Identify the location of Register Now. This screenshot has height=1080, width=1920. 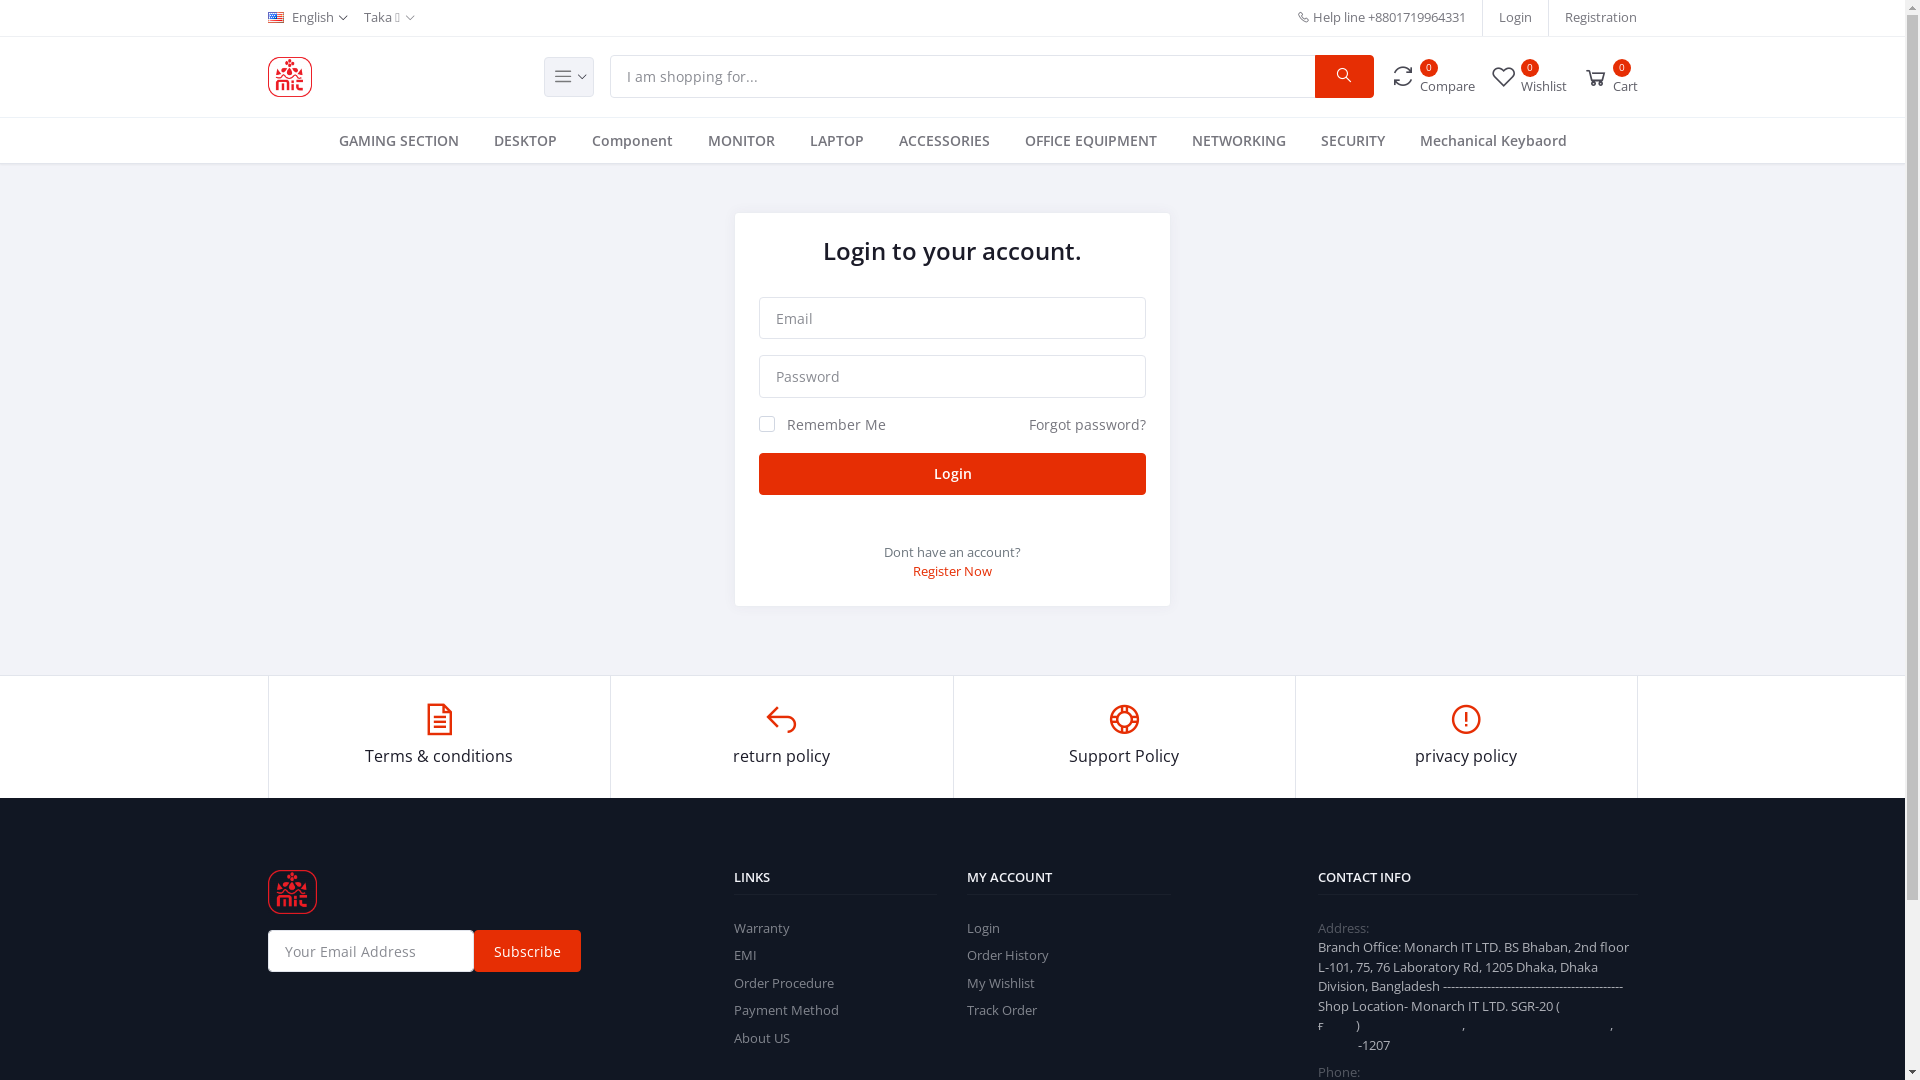
(952, 571).